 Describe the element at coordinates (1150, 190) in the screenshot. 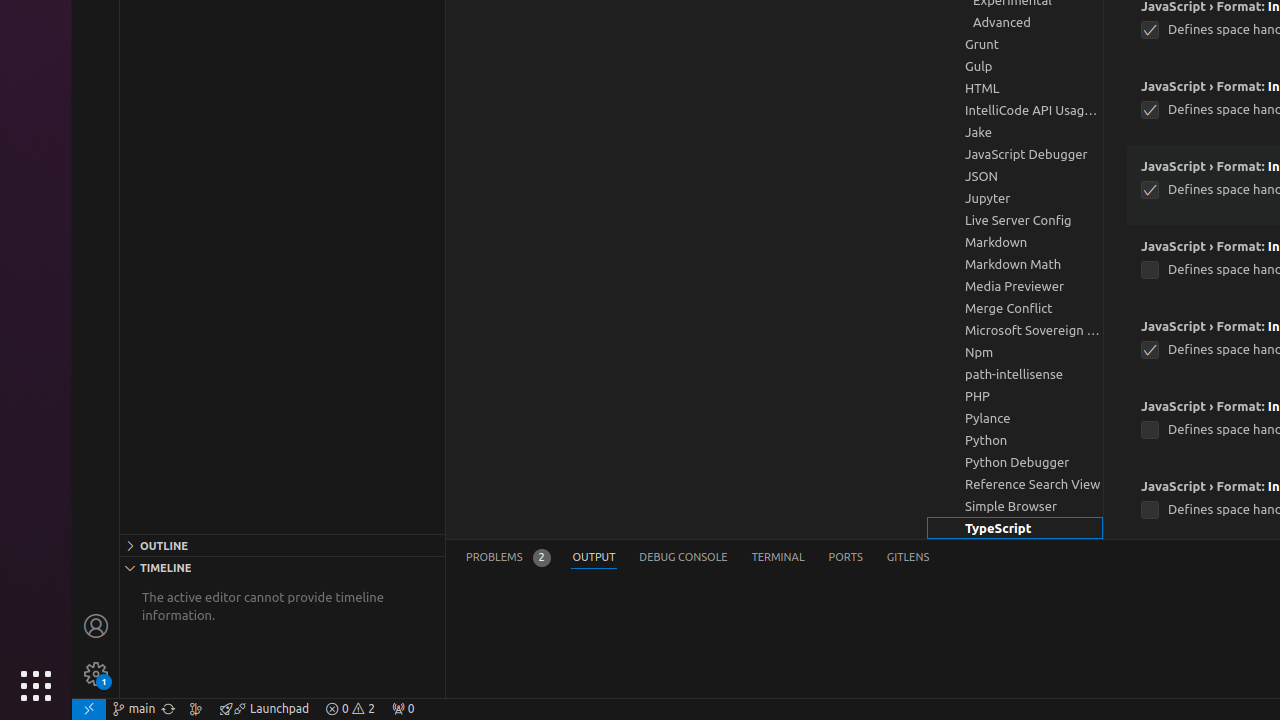

I see `javascript.format.insertSpaceAfterOpeningAndBeforeClosingEmptyBraces` at that location.